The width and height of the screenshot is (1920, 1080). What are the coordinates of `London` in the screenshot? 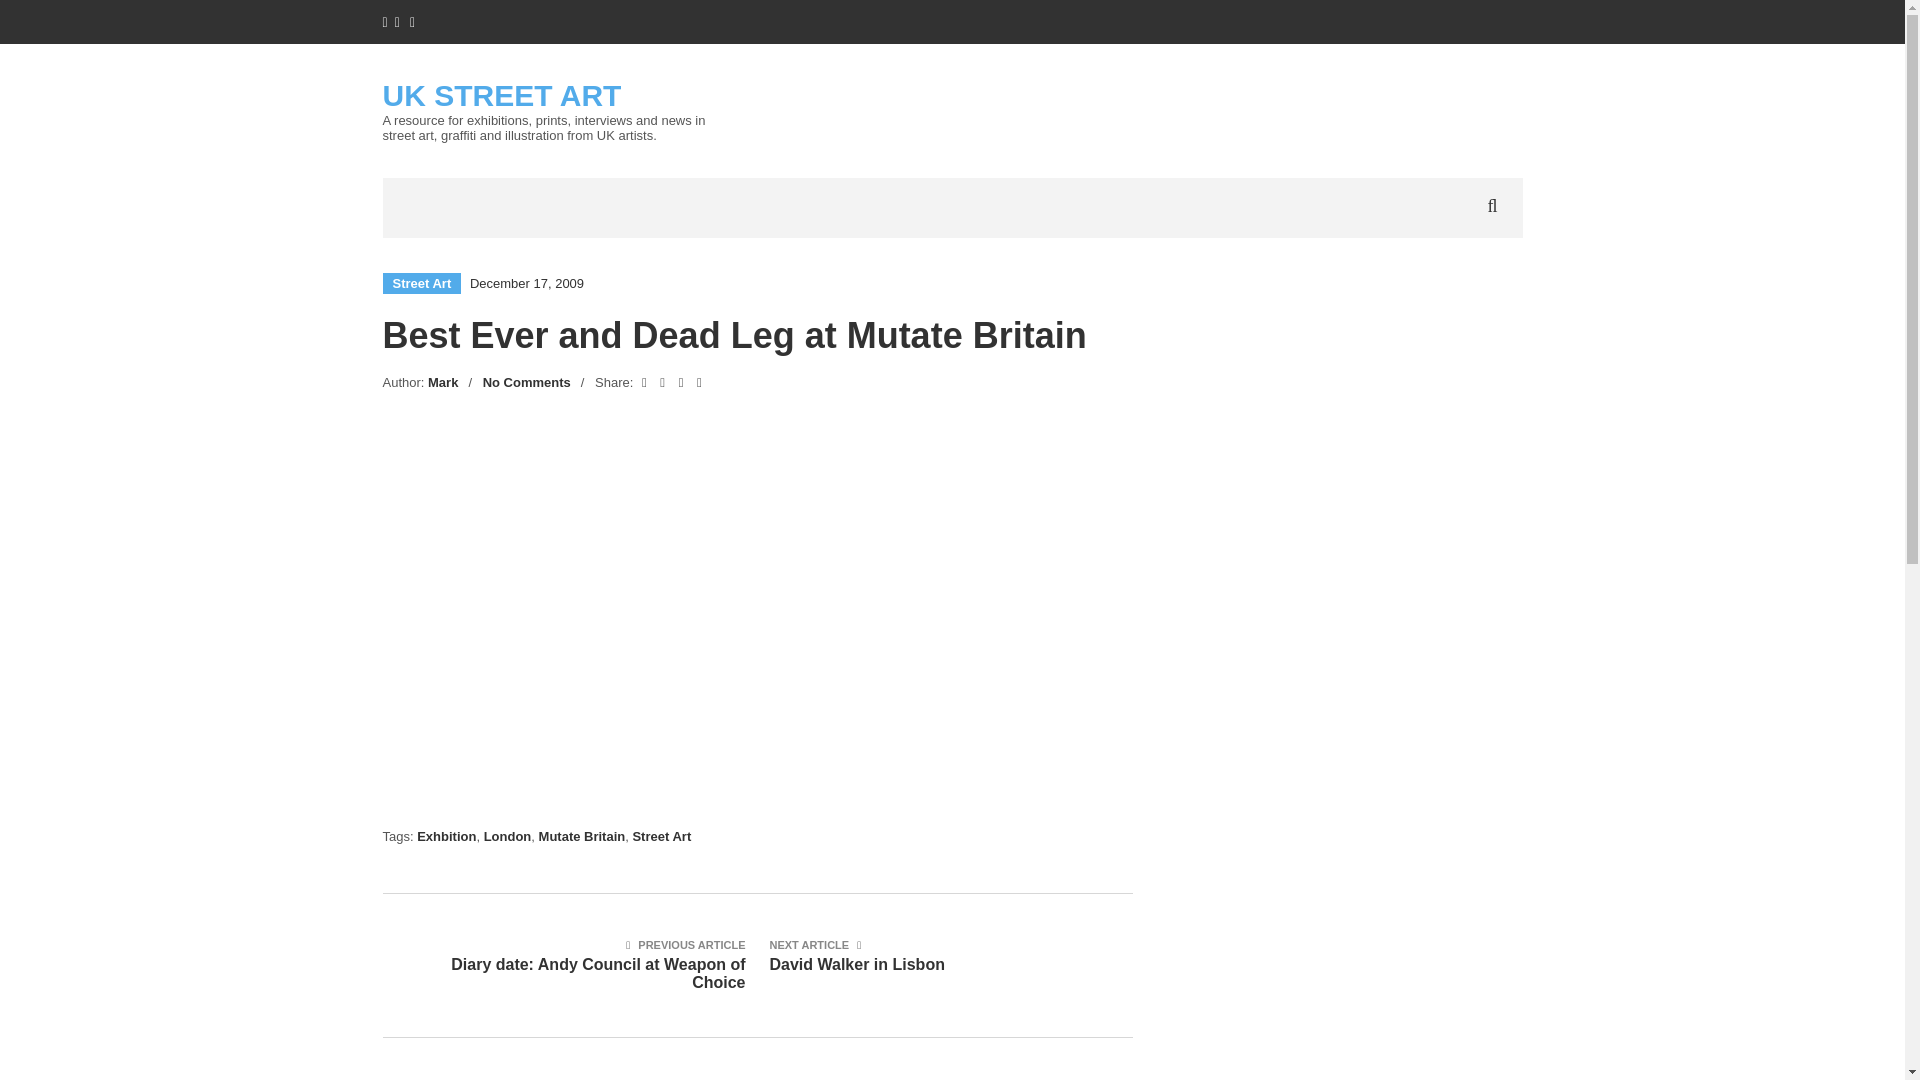 It's located at (507, 836).